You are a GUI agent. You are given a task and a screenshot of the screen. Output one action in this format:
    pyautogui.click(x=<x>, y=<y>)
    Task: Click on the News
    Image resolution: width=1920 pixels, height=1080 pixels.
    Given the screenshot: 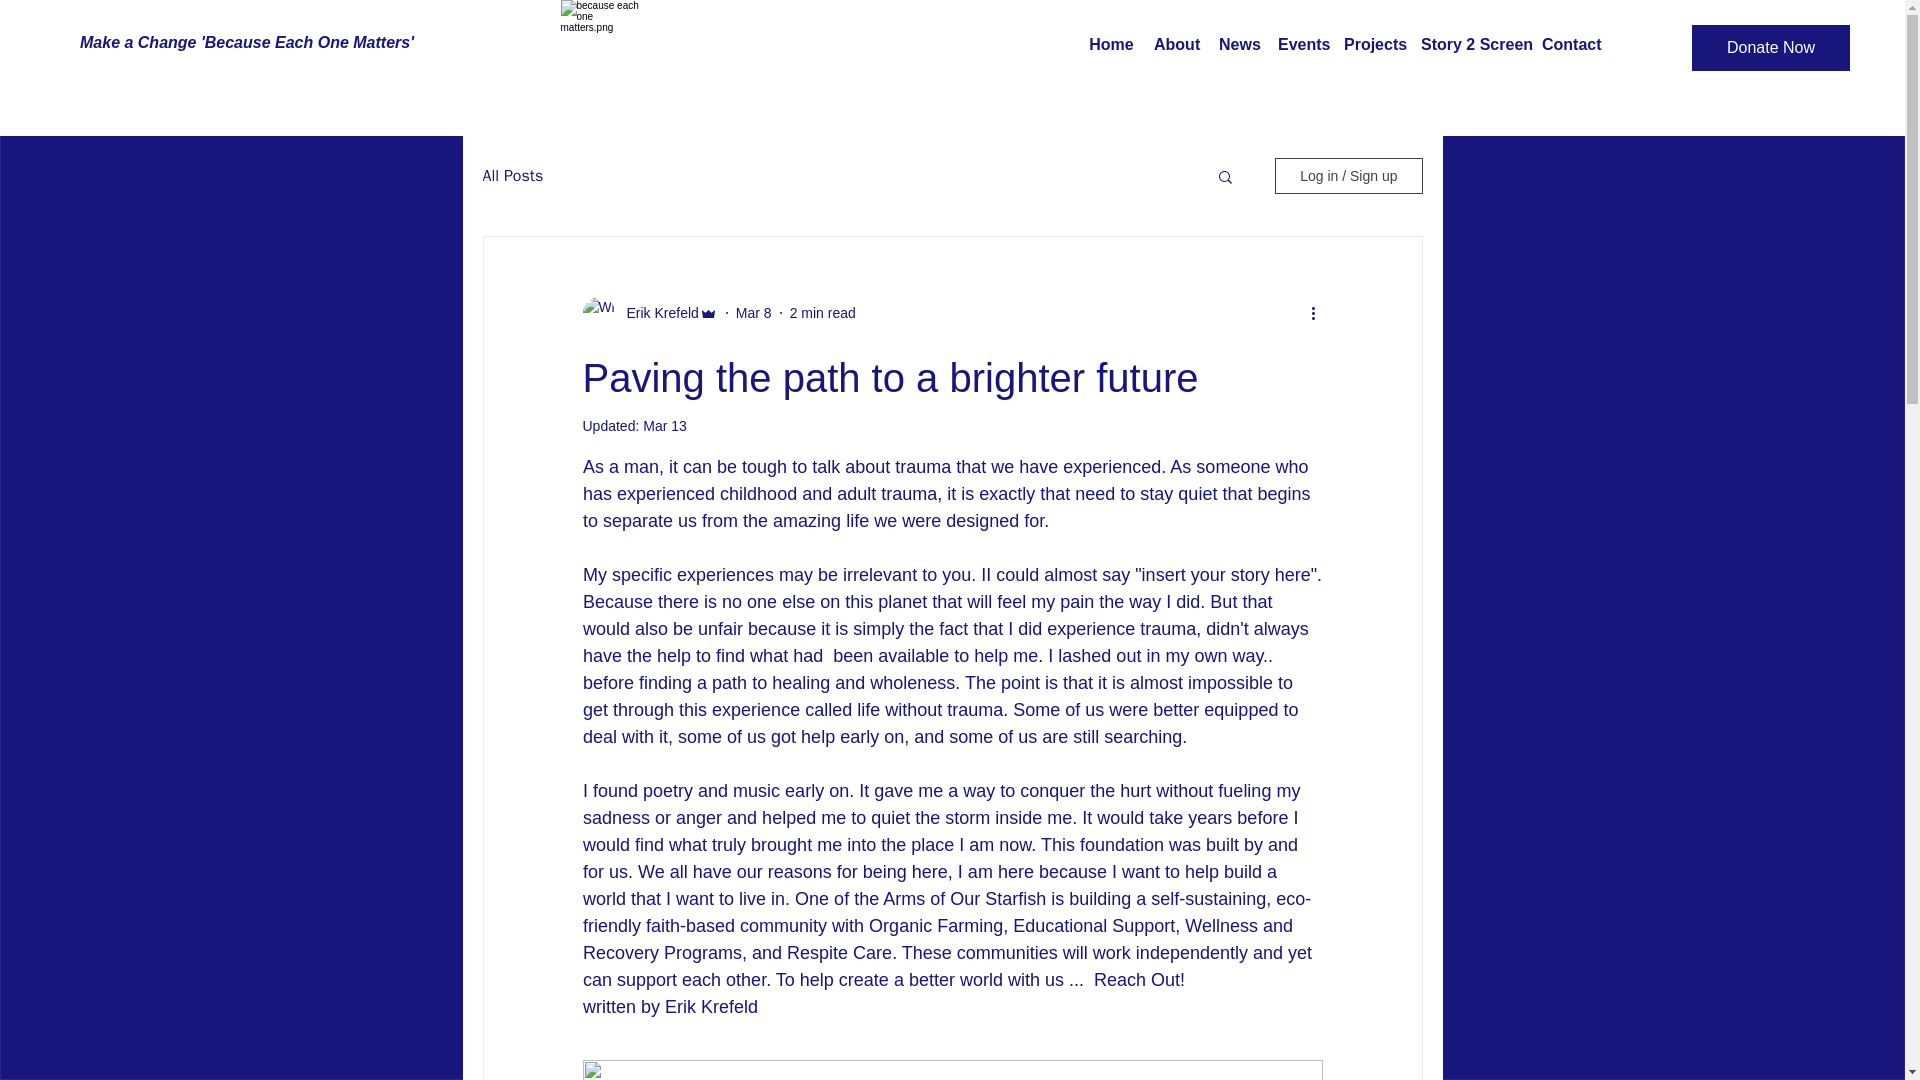 What is the action you would take?
    pyautogui.click(x=1238, y=45)
    